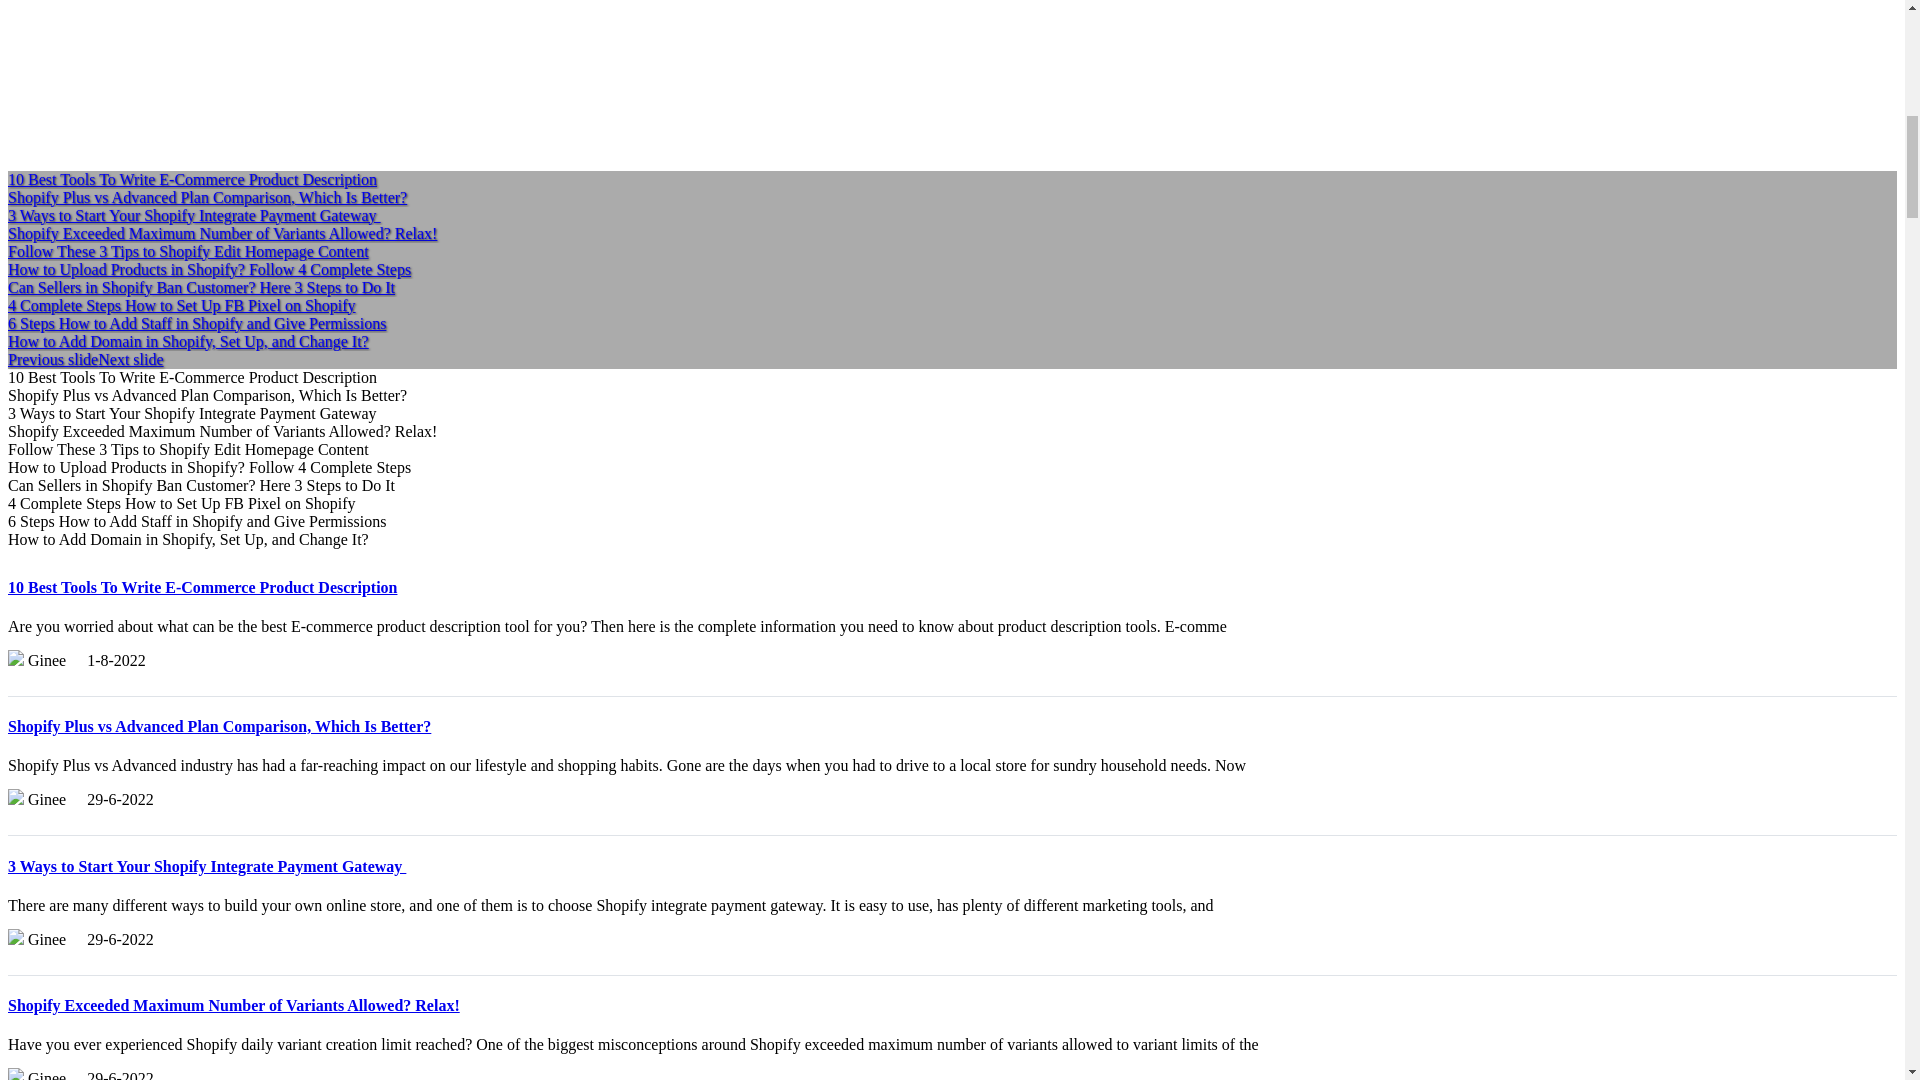 The width and height of the screenshot is (1920, 1080). What do you see at coordinates (234, 1005) in the screenshot?
I see `Shopify Exceeded Maximum Number of Variants Allowed? Relax!` at bounding box center [234, 1005].